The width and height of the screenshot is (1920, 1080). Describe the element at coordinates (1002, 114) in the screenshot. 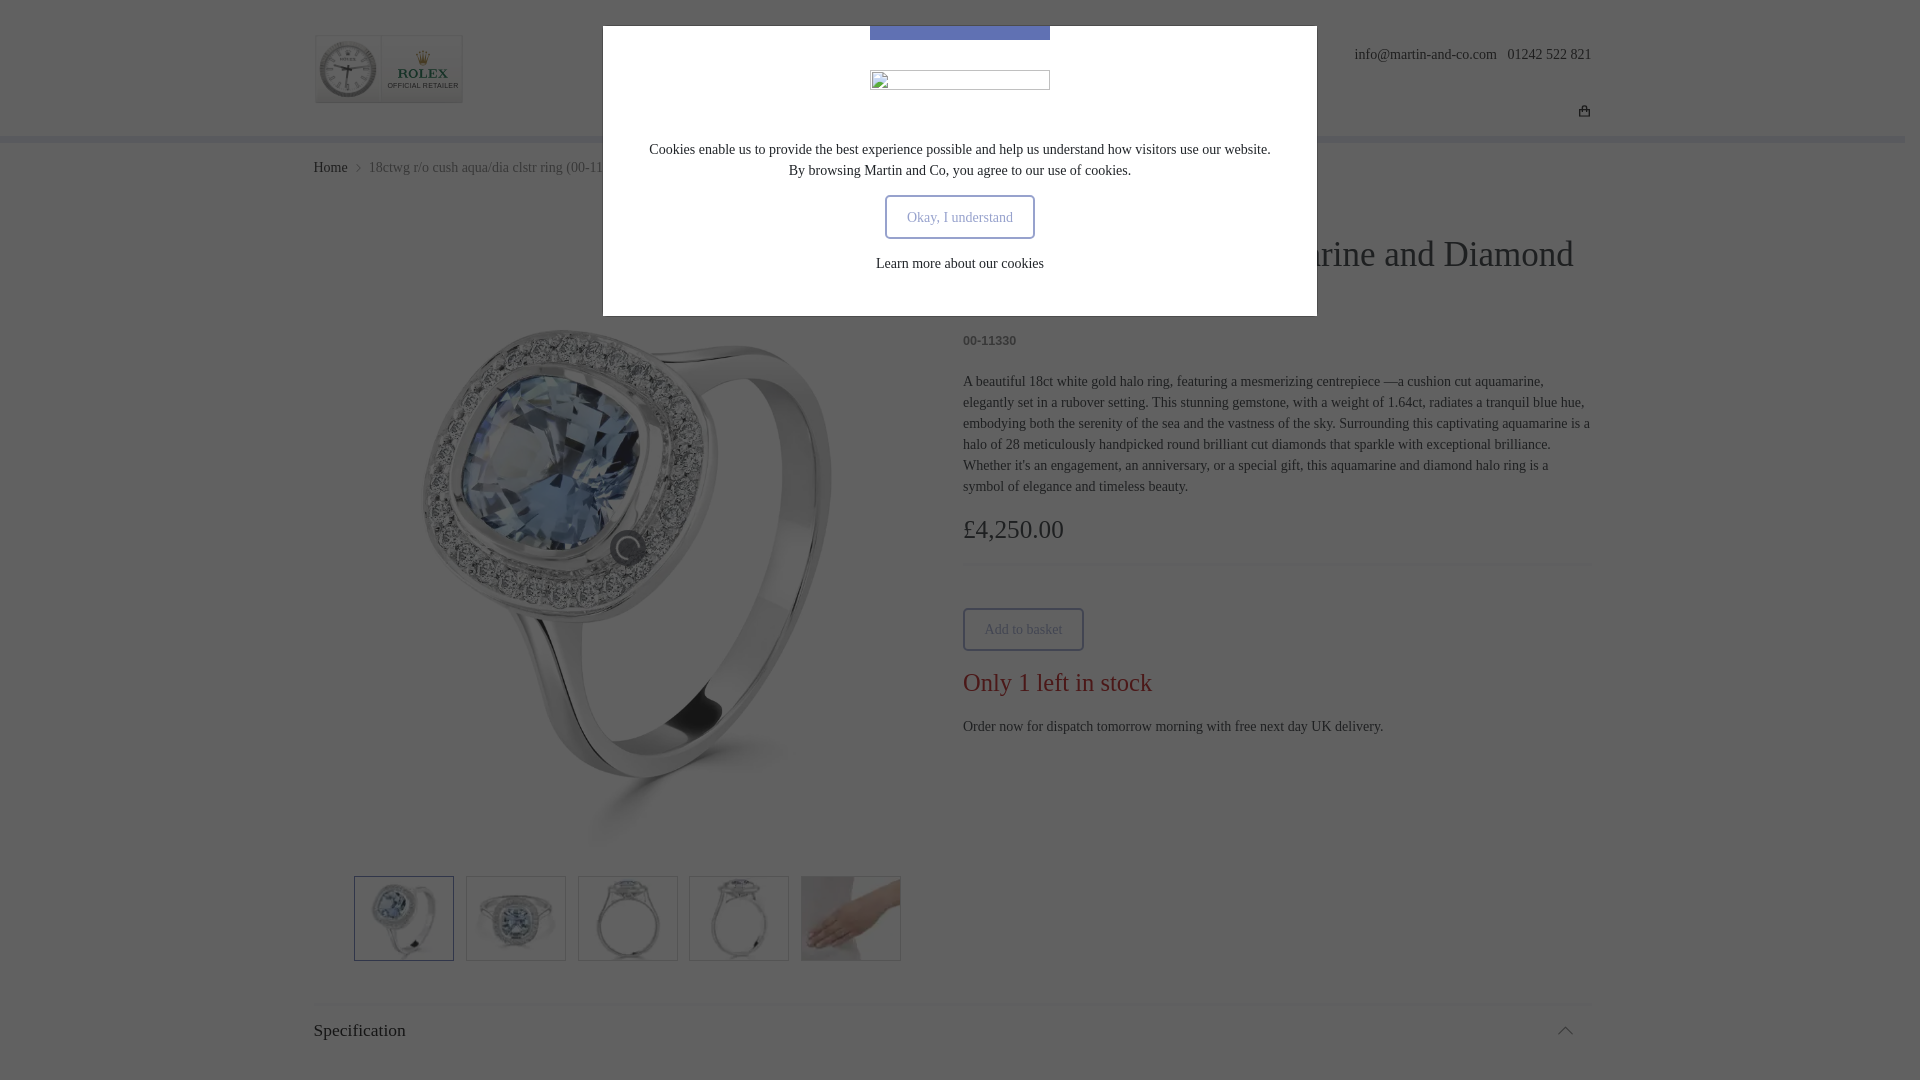

I see `JEWELLERY` at that location.